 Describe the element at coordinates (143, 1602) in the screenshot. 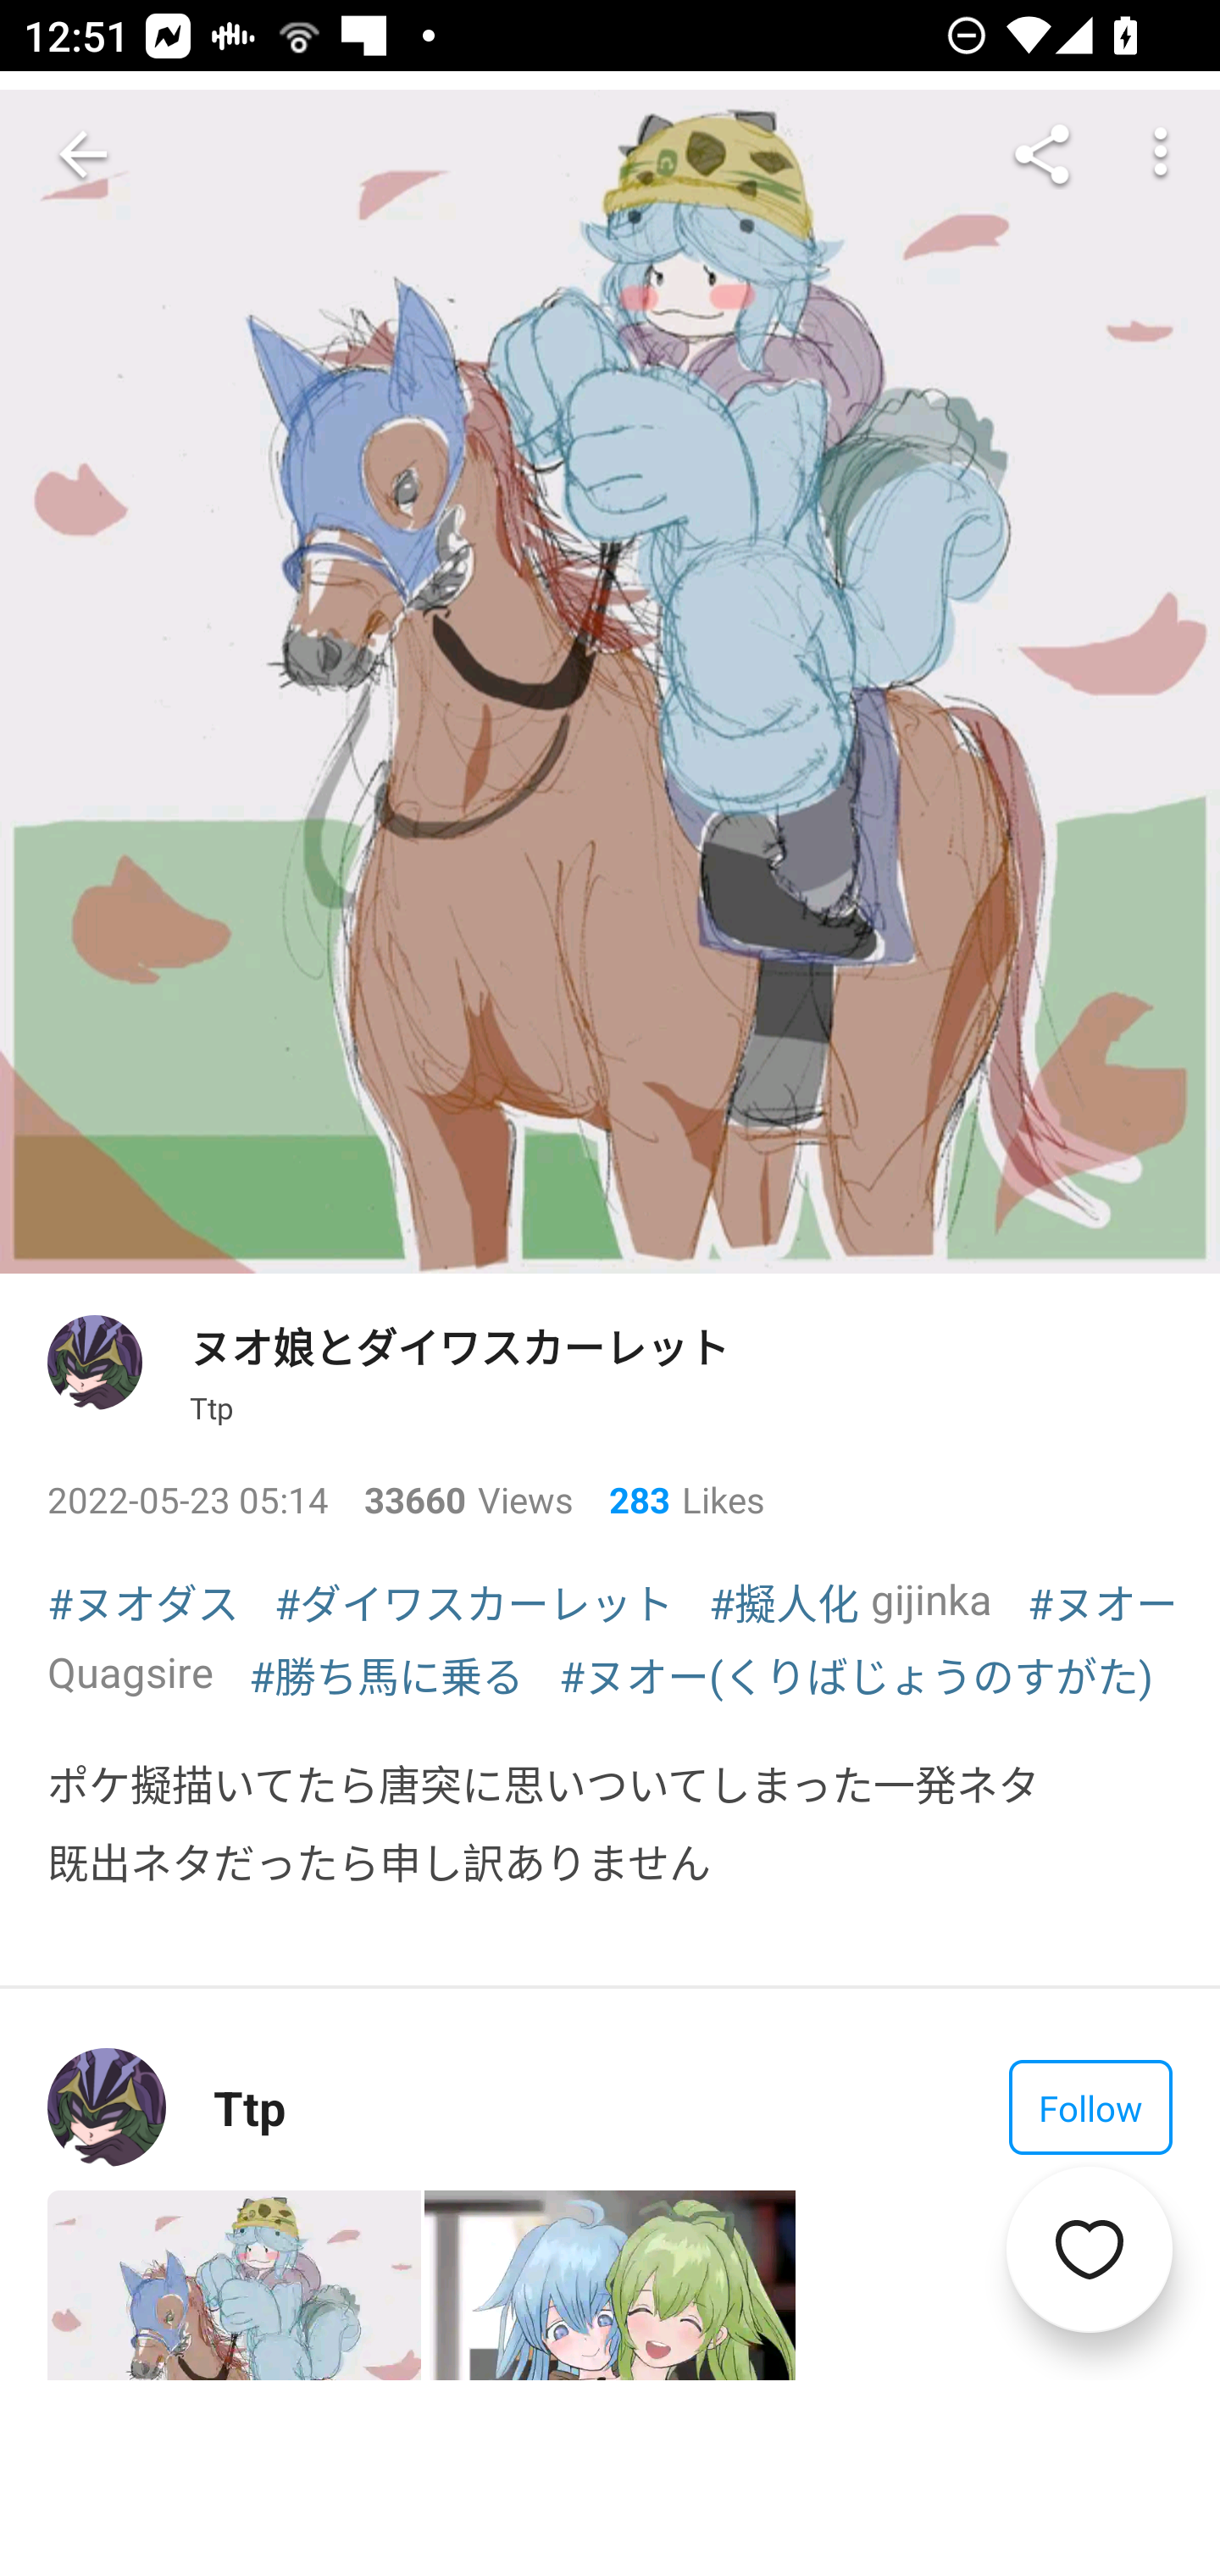

I see `#ヌオダス` at that location.